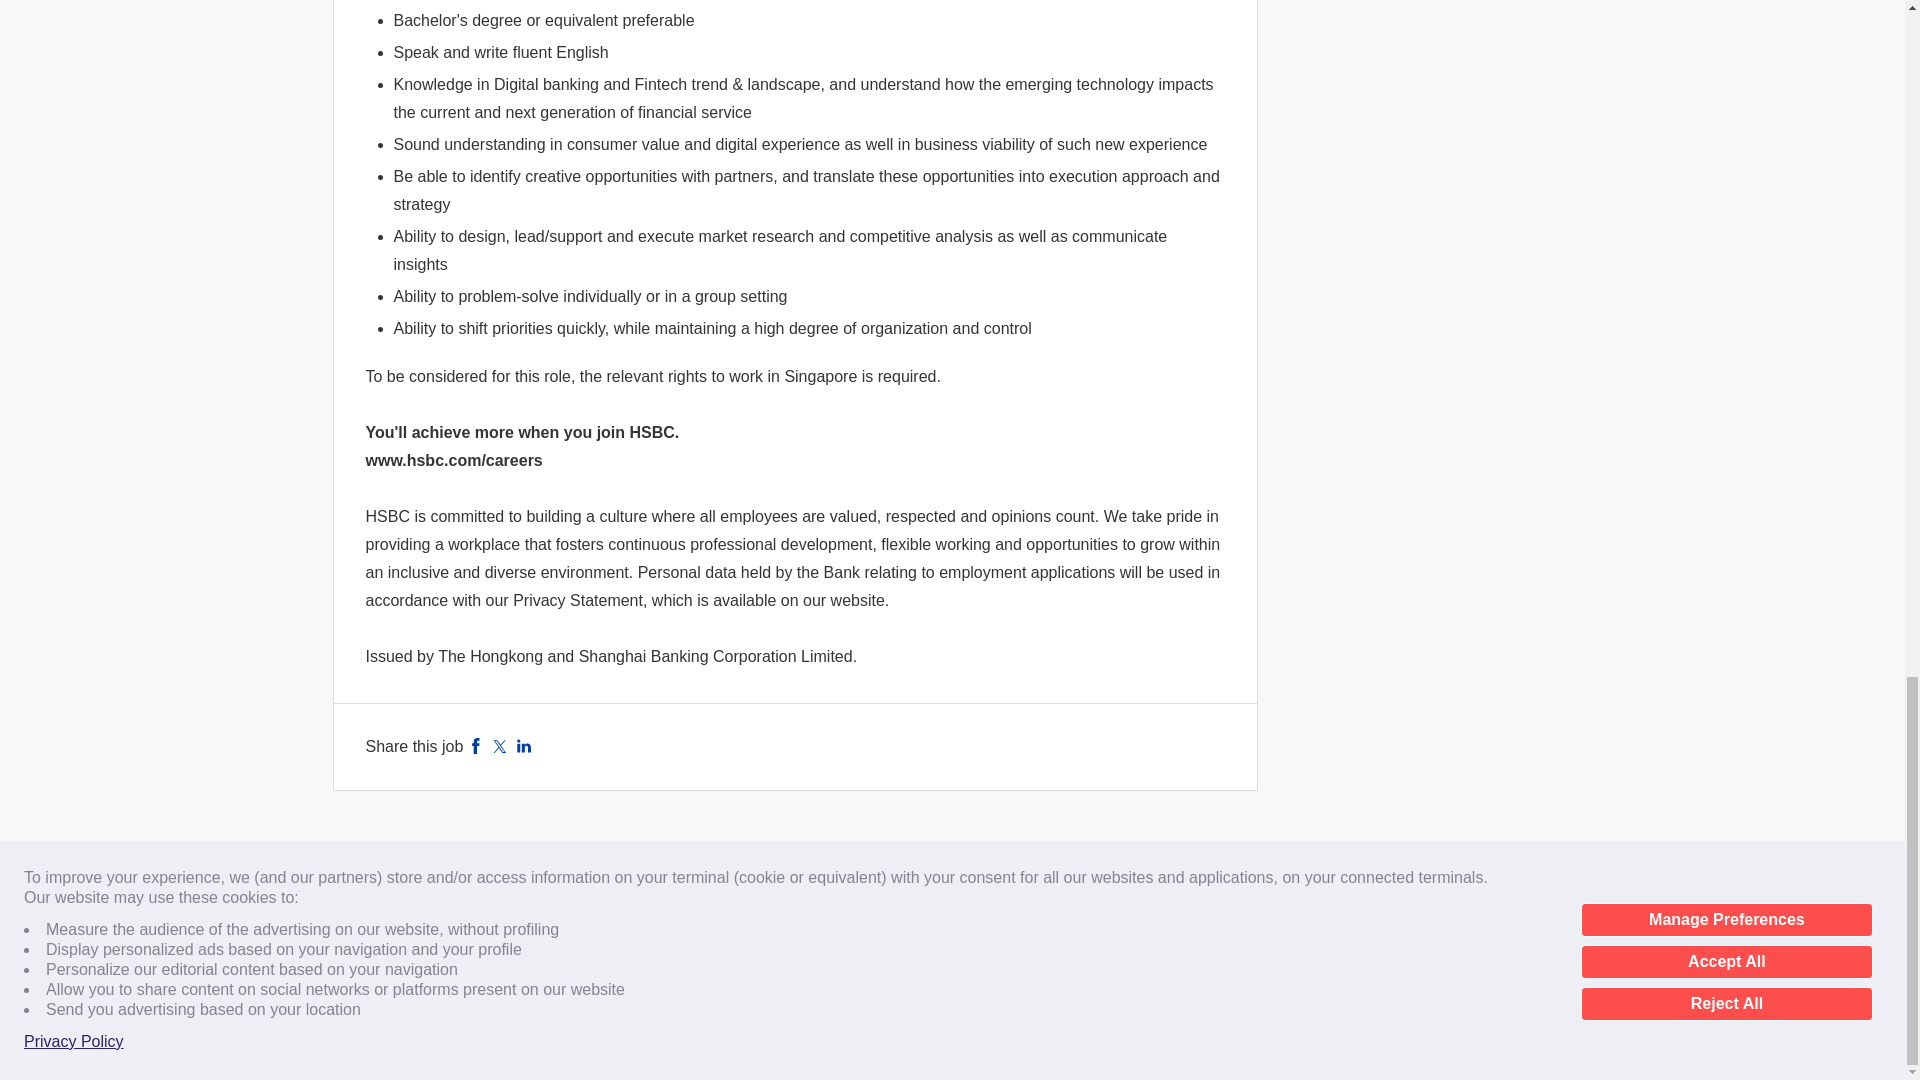 This screenshot has width=1920, height=1080. Describe the element at coordinates (500, 744) in the screenshot. I see `Twitter` at that location.